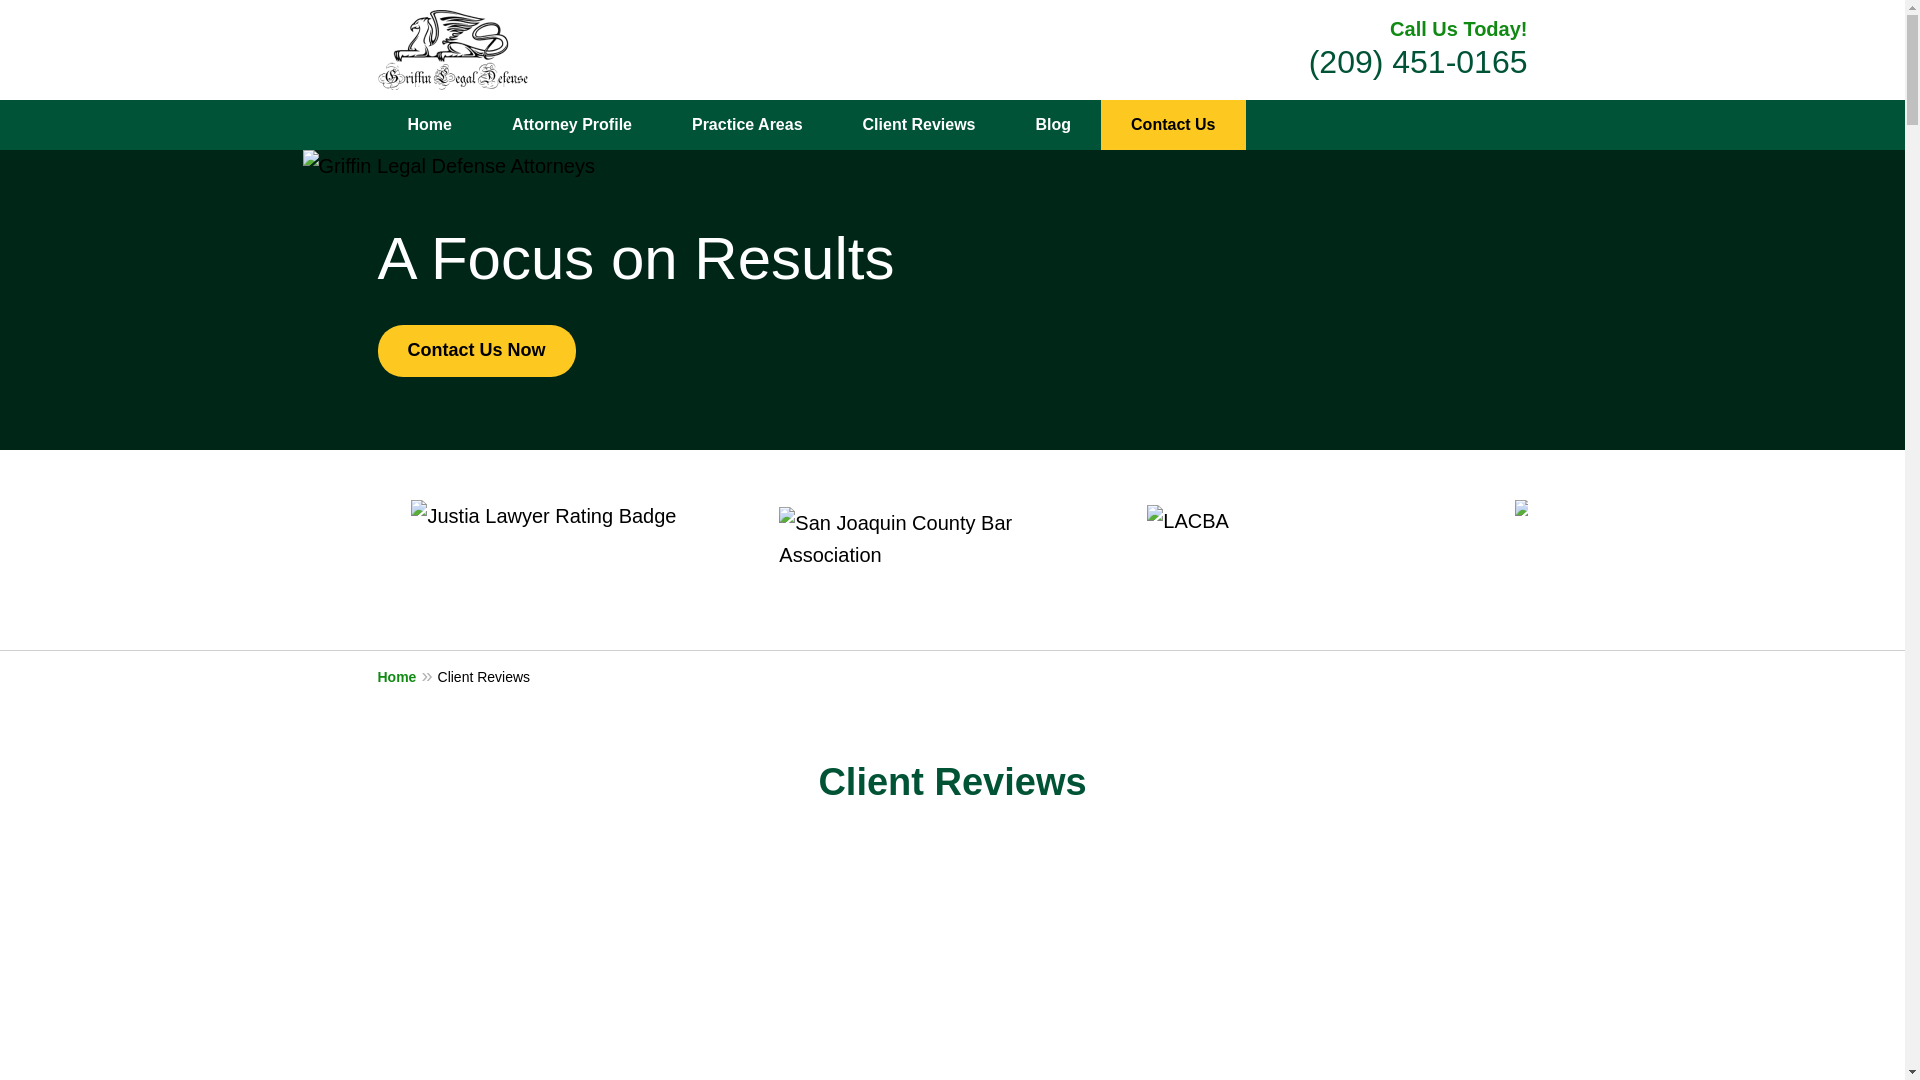 The image size is (1920, 1080). Describe the element at coordinates (1054, 125) in the screenshot. I see `Blog` at that location.